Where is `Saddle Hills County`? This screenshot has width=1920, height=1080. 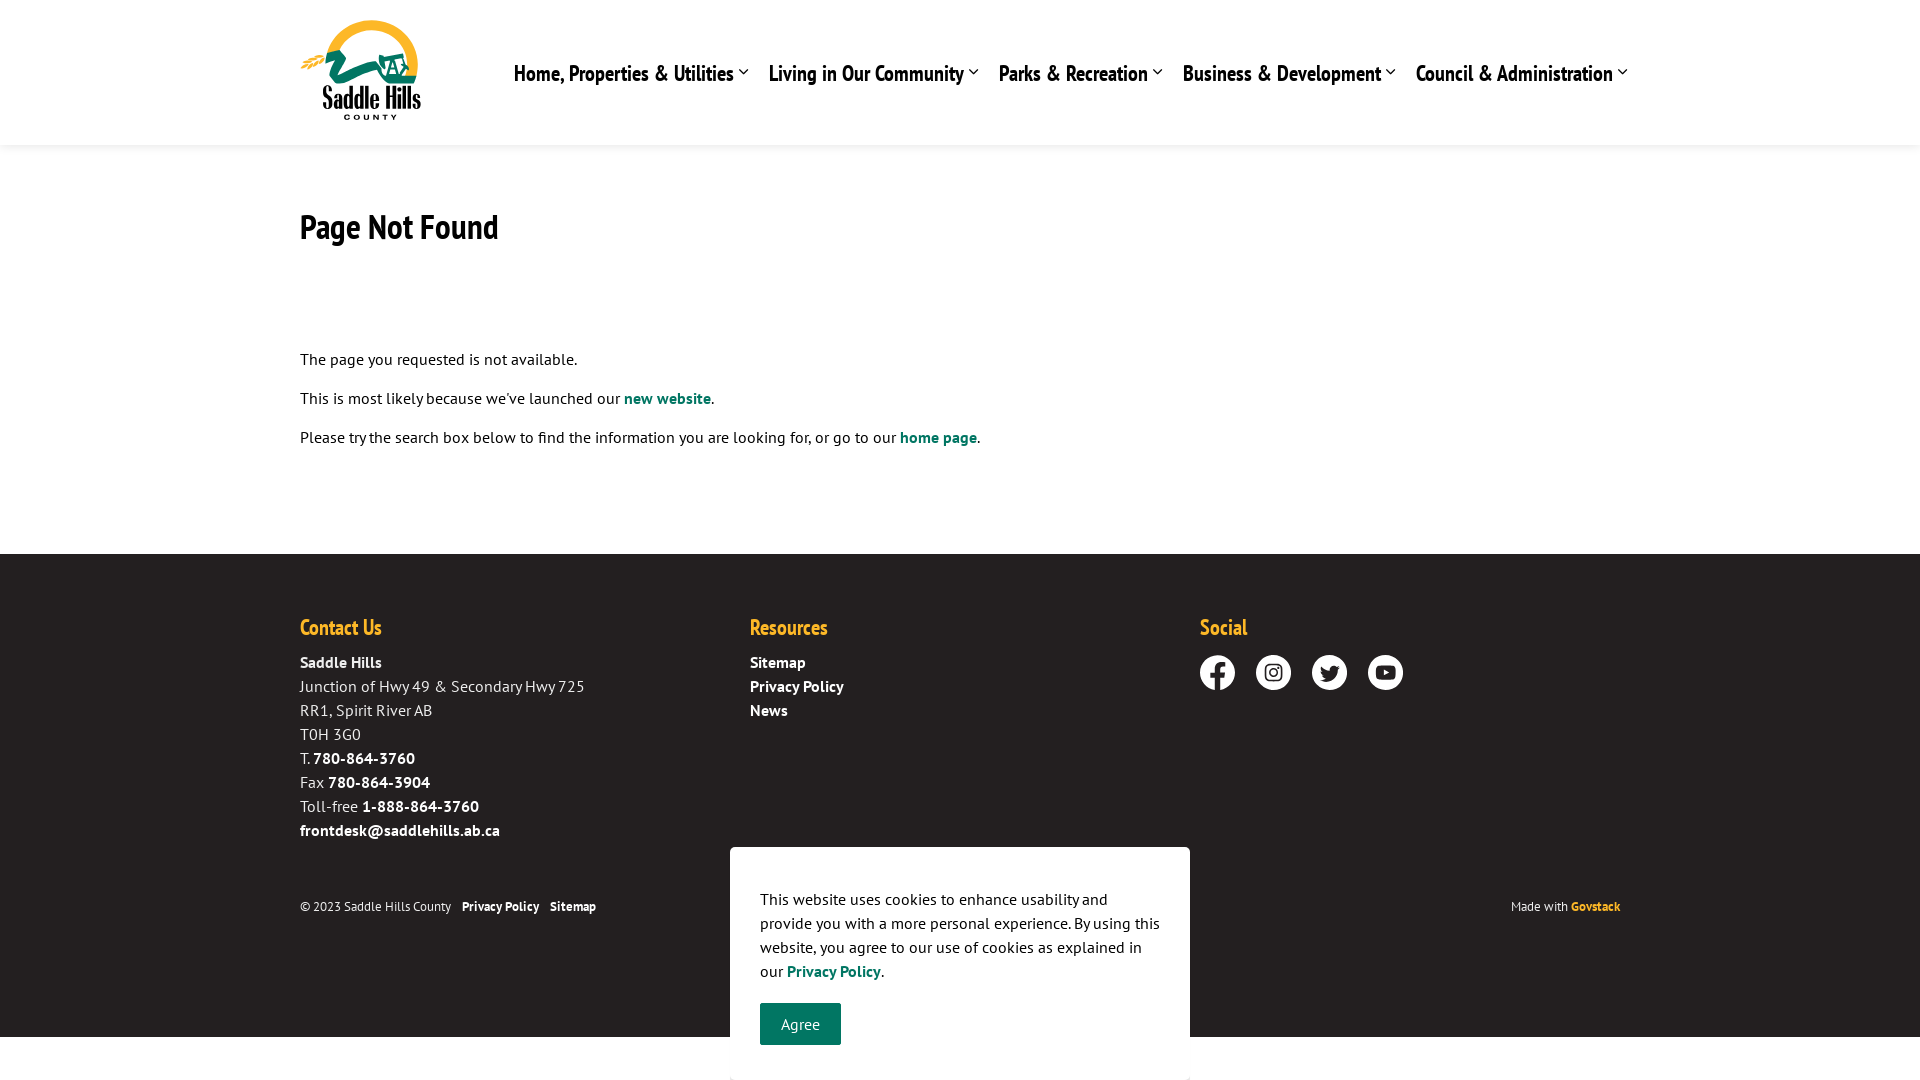
Saddle Hills County is located at coordinates (360, 70).